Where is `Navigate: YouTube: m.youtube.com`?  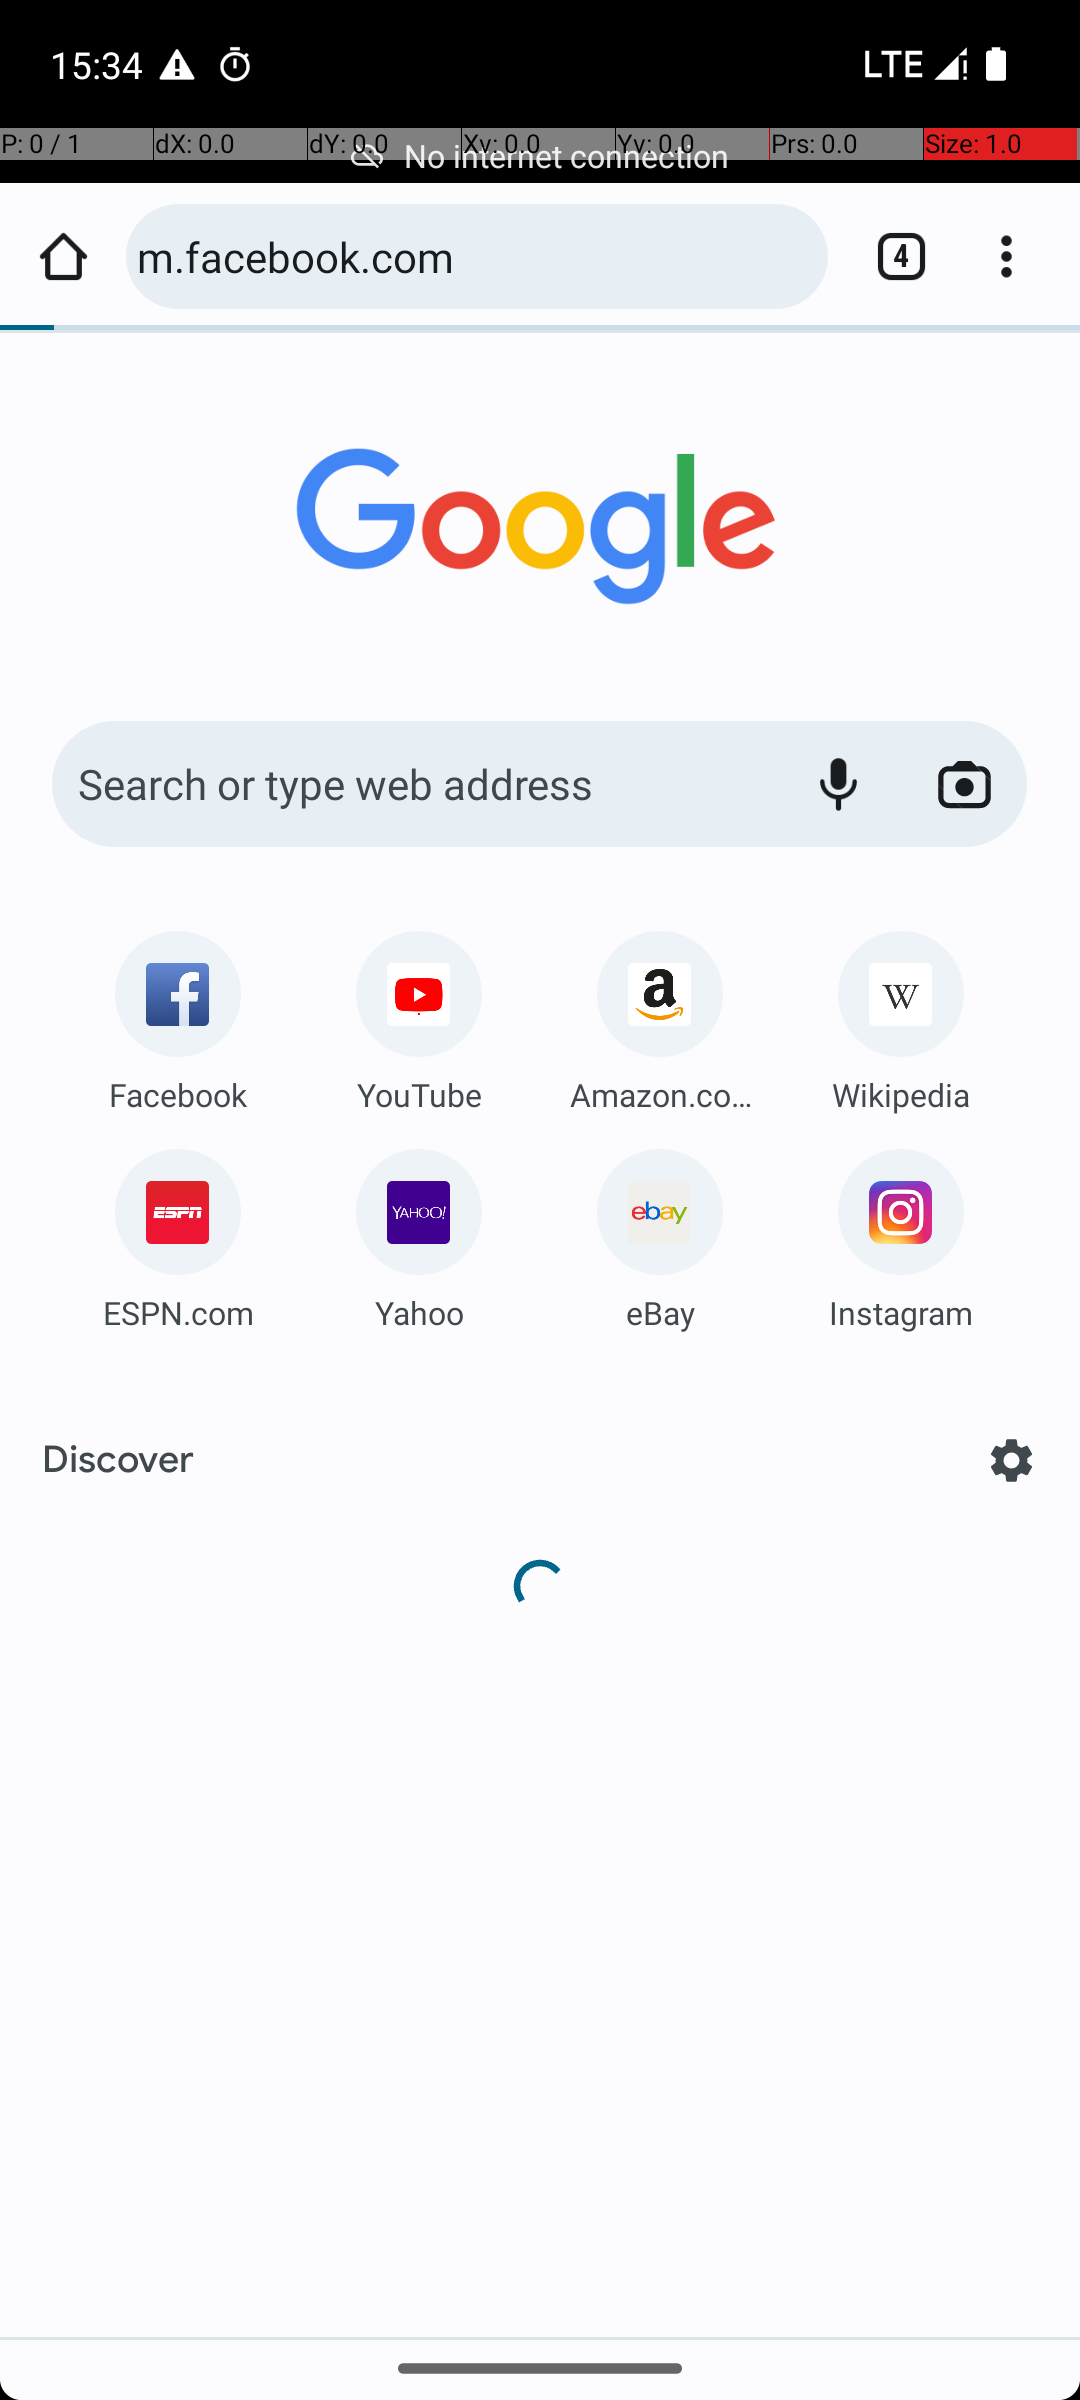 Navigate: YouTube: m.youtube.com is located at coordinates (419, 1014).